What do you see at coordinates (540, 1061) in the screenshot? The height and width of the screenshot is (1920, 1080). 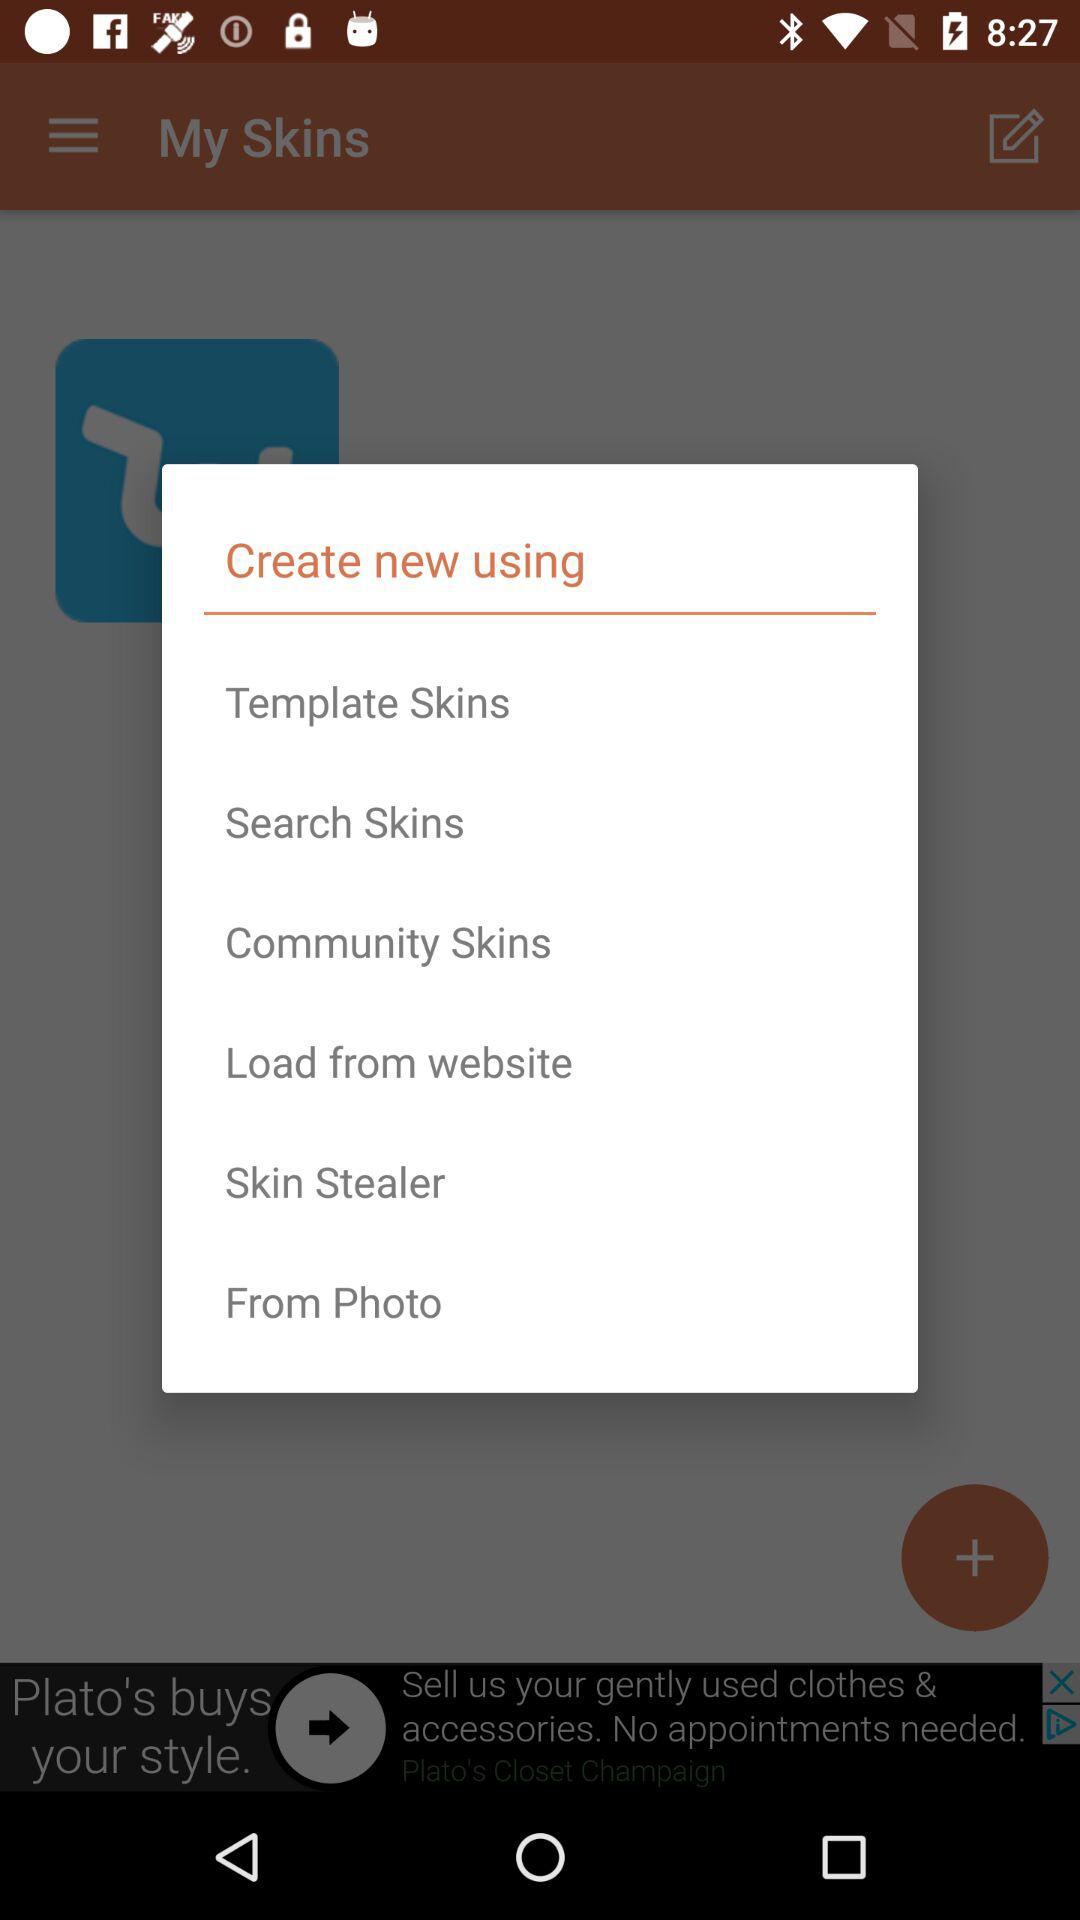 I see `choose icon above the skin stealer item` at bounding box center [540, 1061].